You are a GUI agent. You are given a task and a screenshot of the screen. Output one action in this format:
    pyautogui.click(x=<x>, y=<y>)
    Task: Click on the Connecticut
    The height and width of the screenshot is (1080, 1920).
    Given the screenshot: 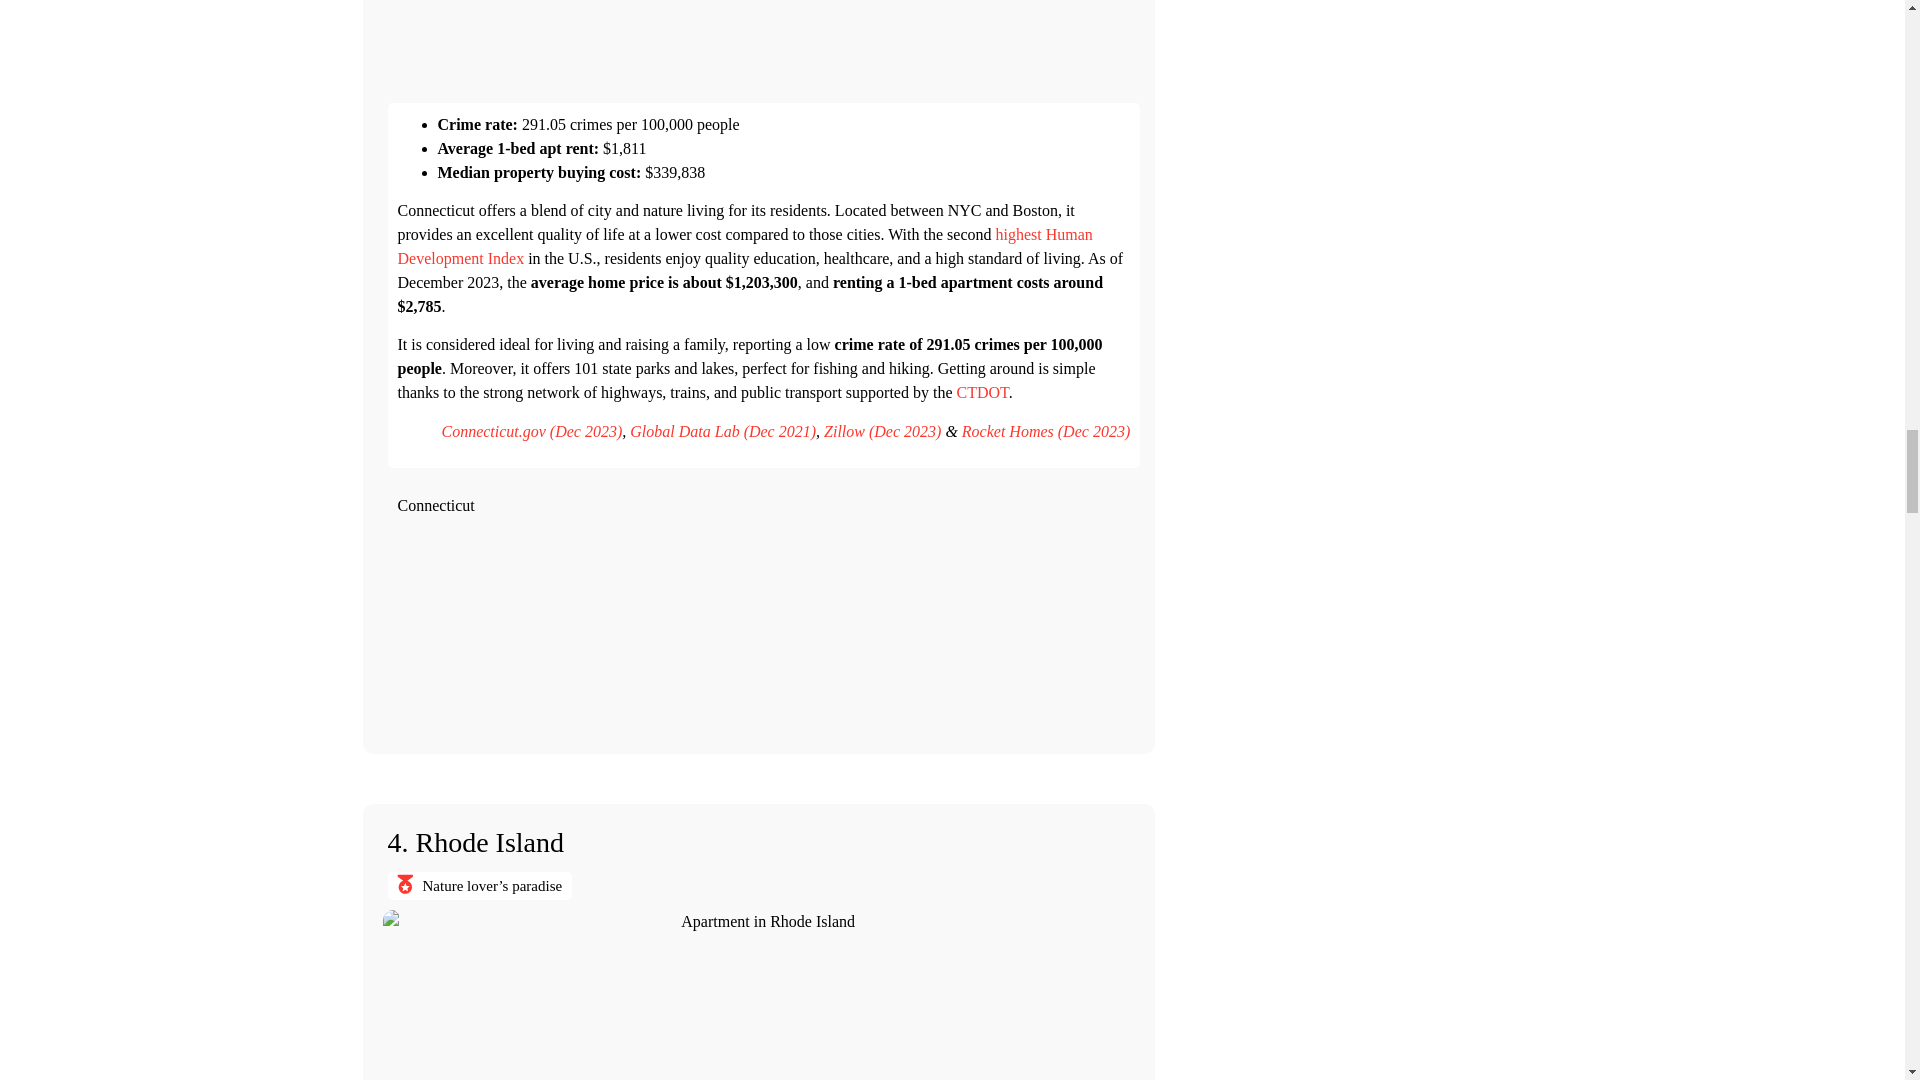 What is the action you would take?
    pyautogui.click(x=764, y=626)
    